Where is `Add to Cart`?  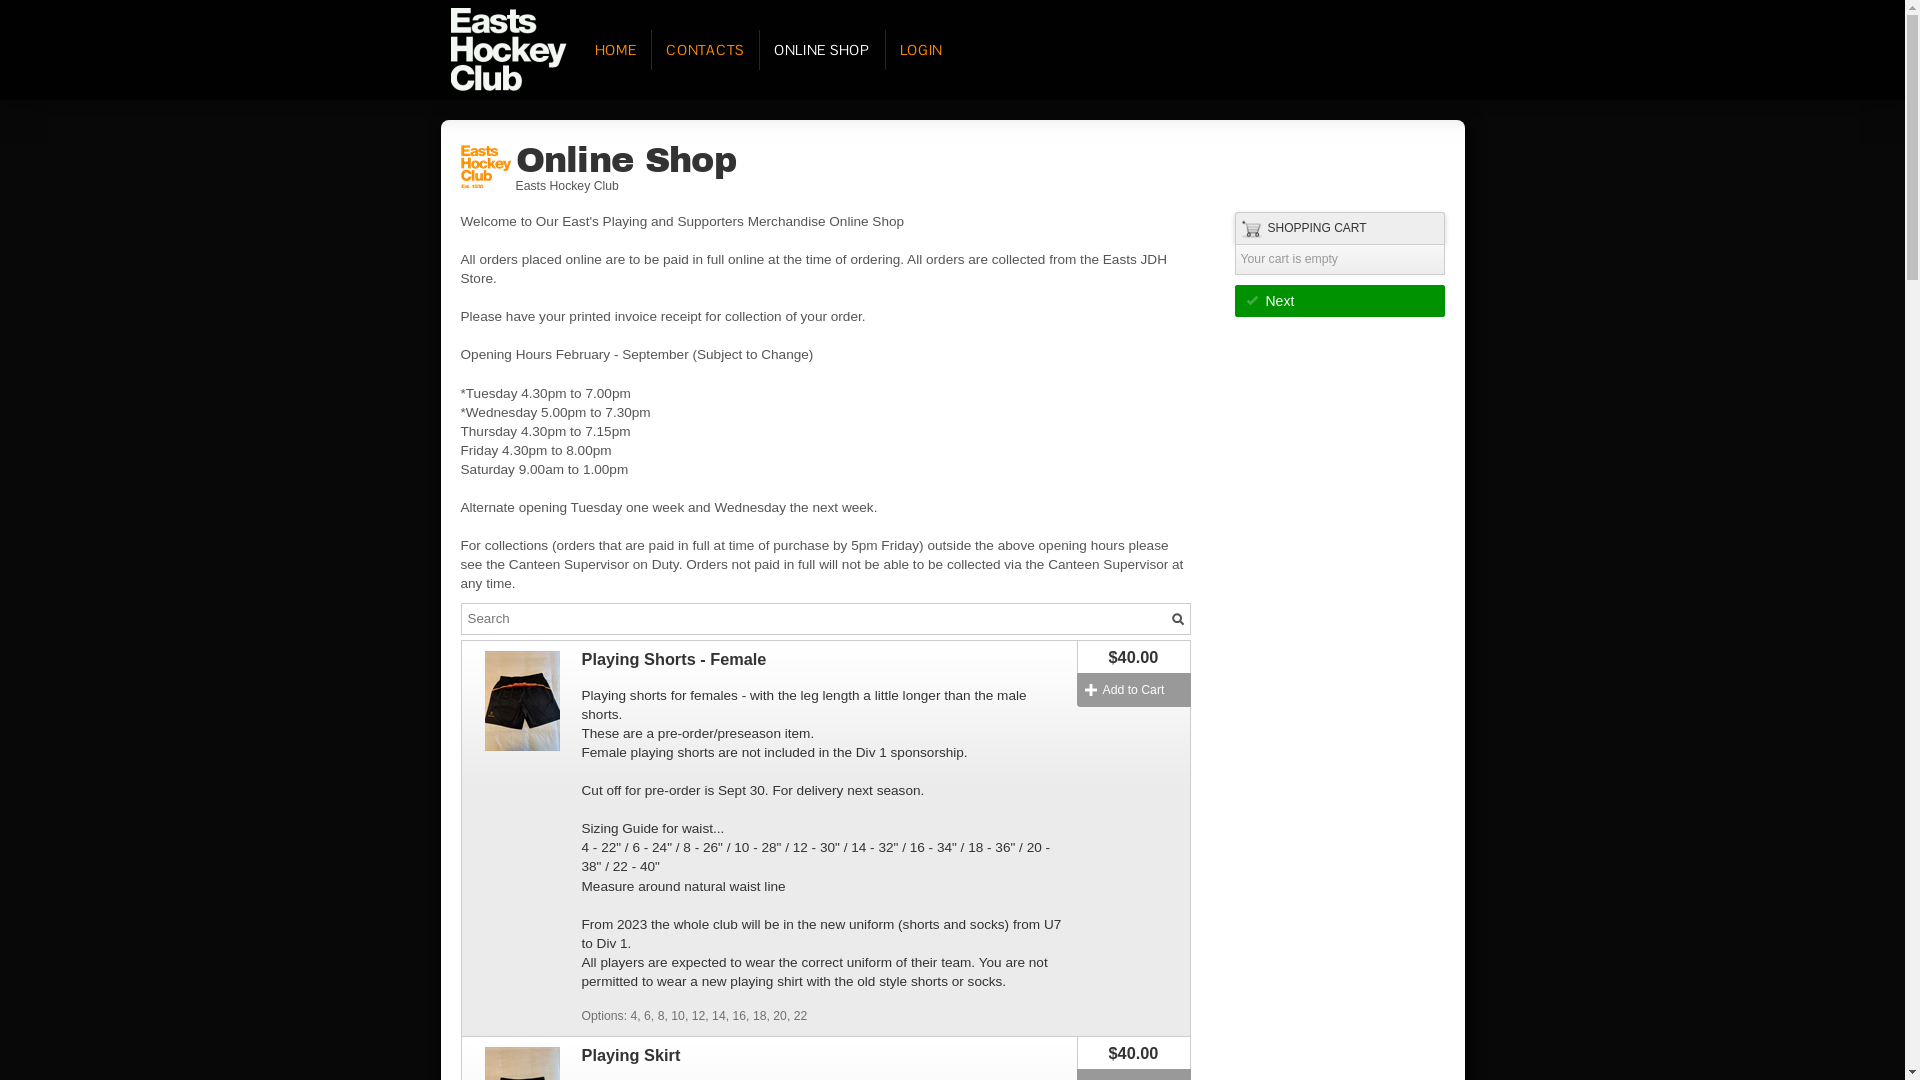
Add to Cart is located at coordinates (1133, 690).